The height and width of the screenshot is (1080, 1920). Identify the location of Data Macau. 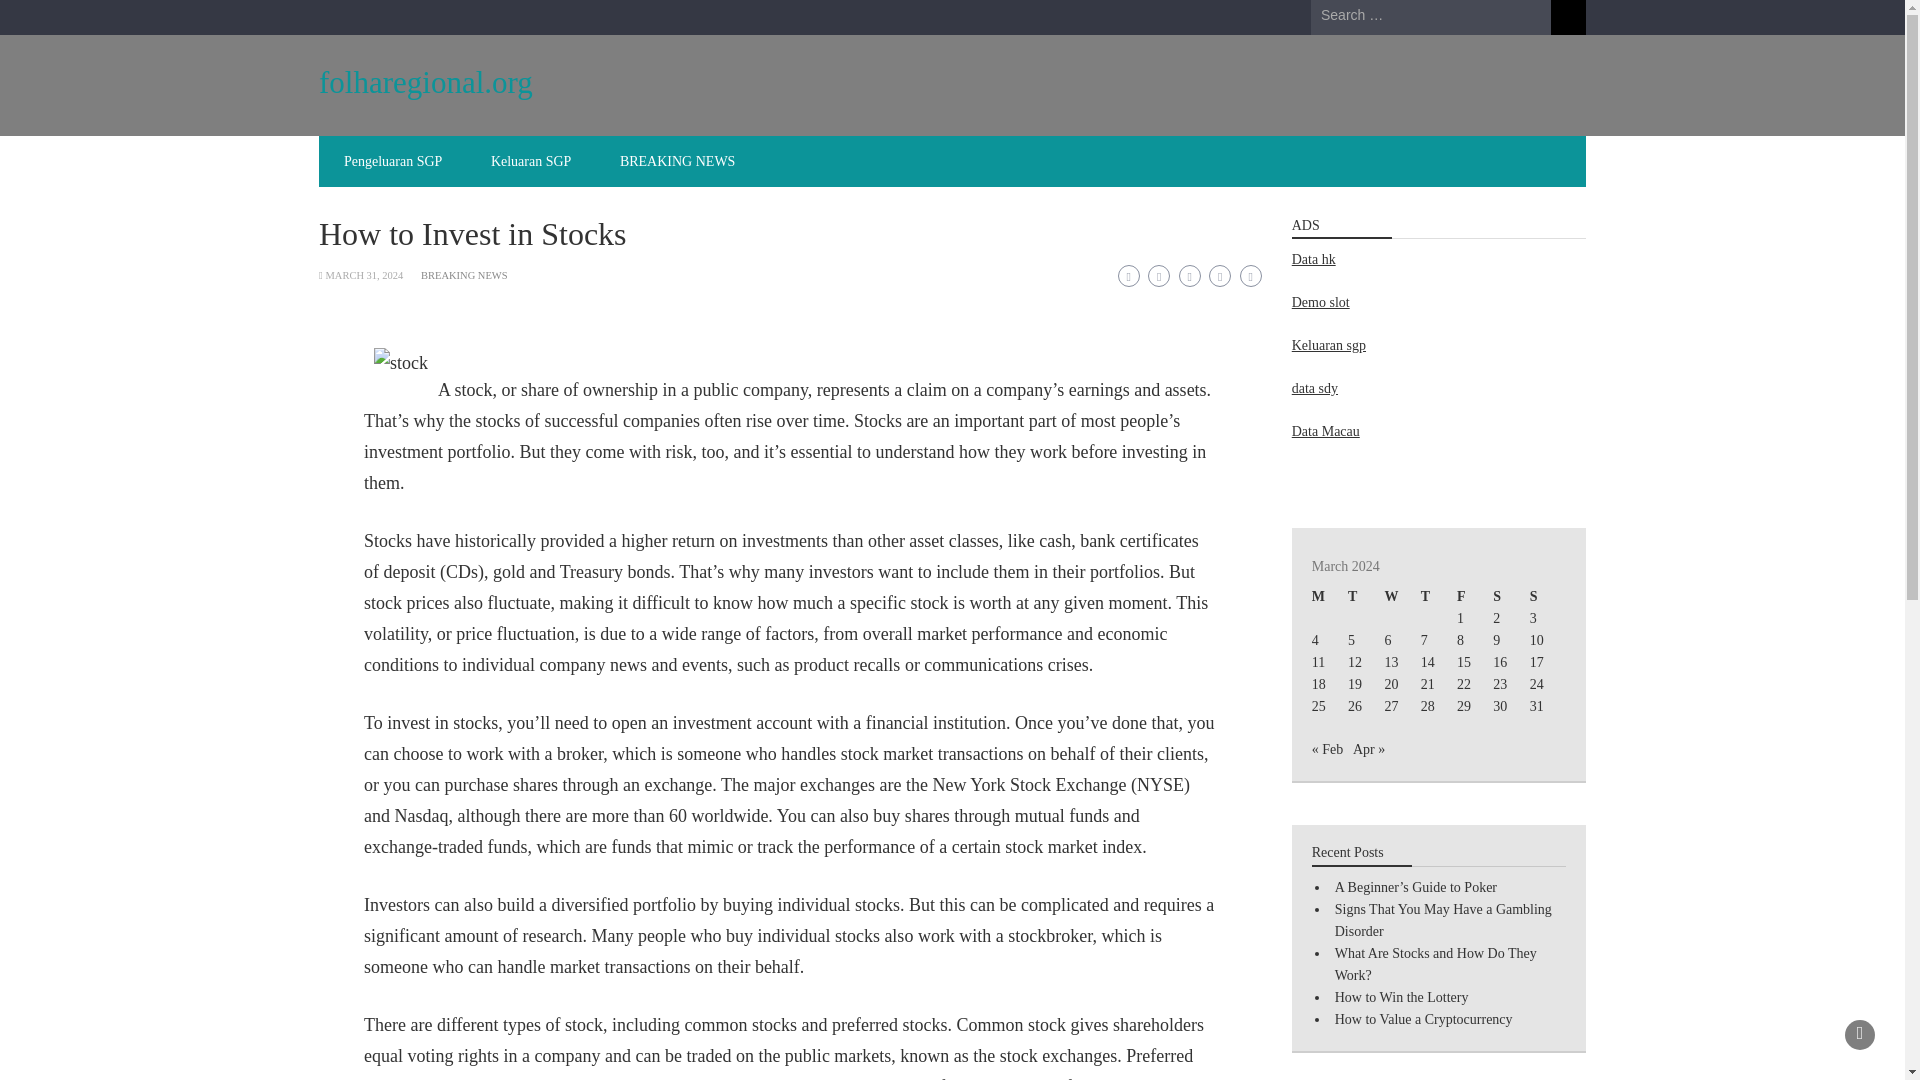
(1326, 431).